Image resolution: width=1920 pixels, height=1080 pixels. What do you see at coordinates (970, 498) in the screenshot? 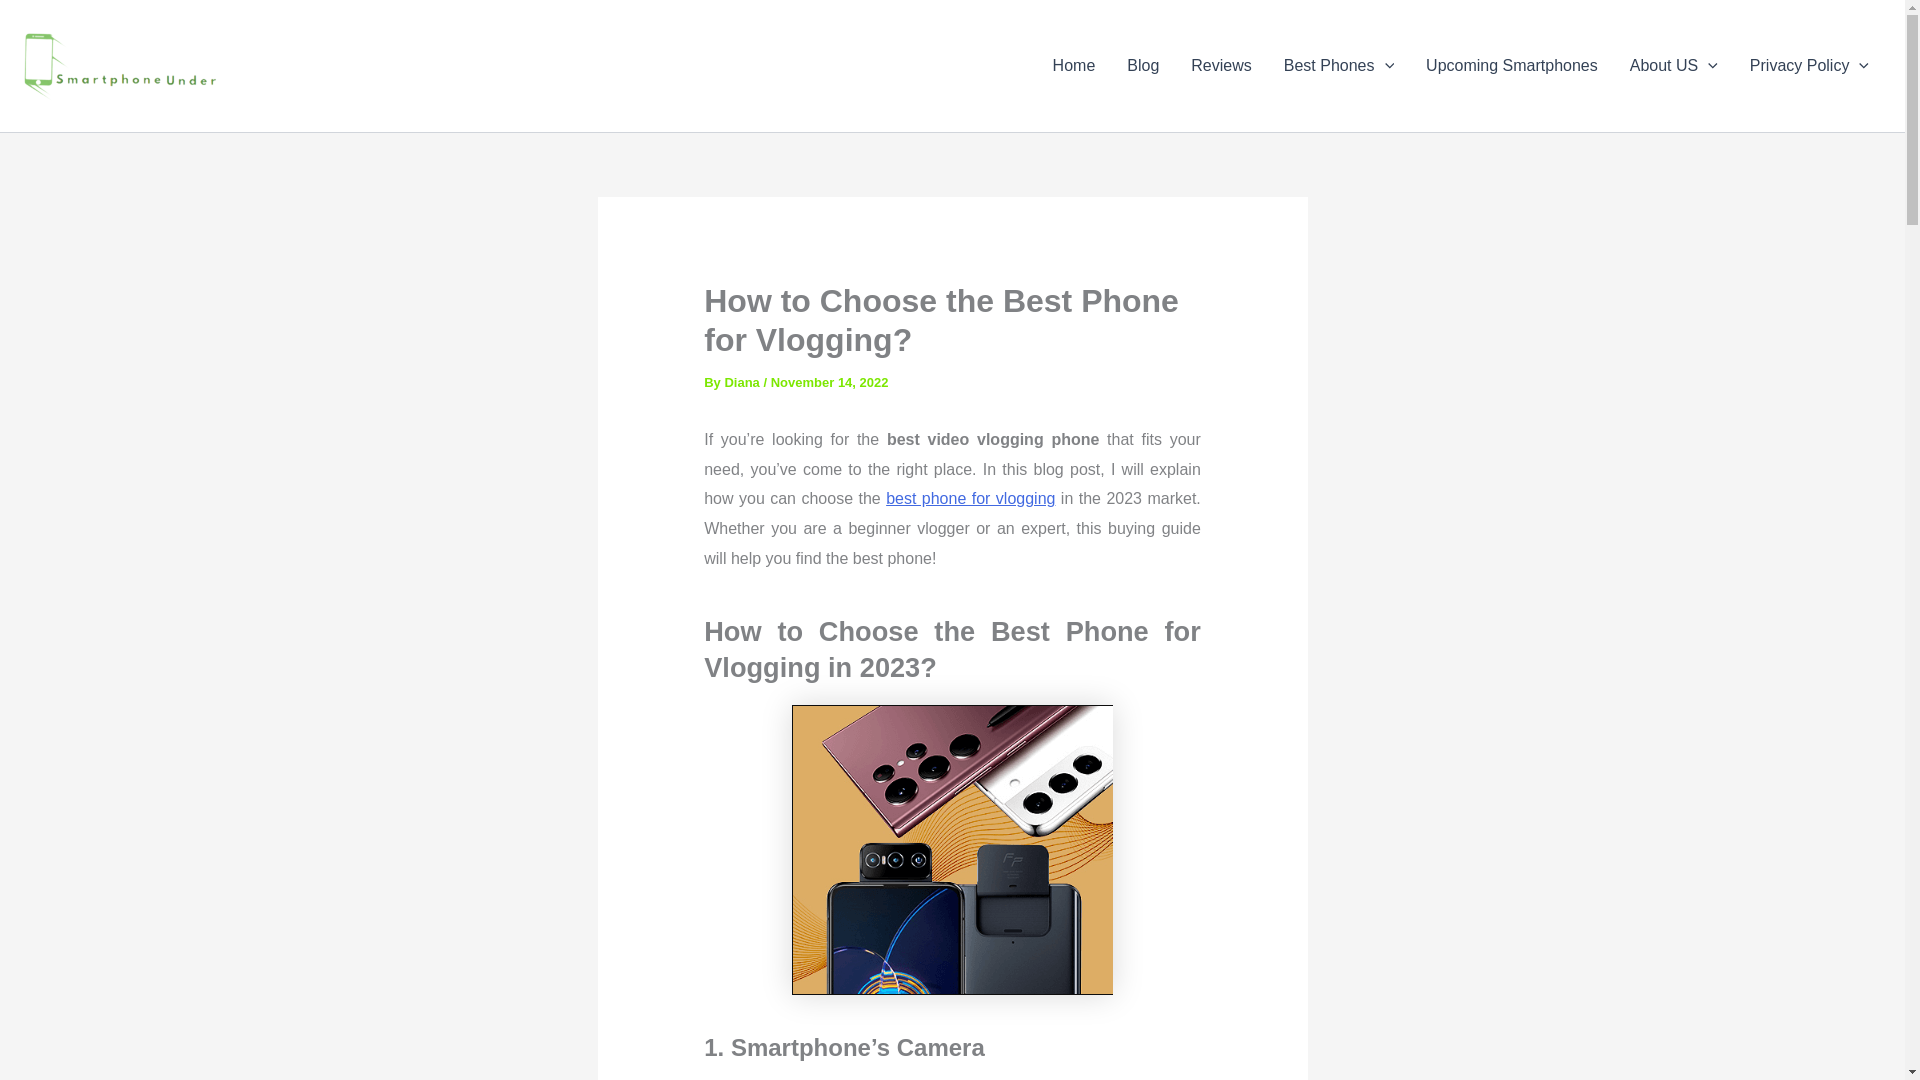
I see `best phone for vlogging` at bounding box center [970, 498].